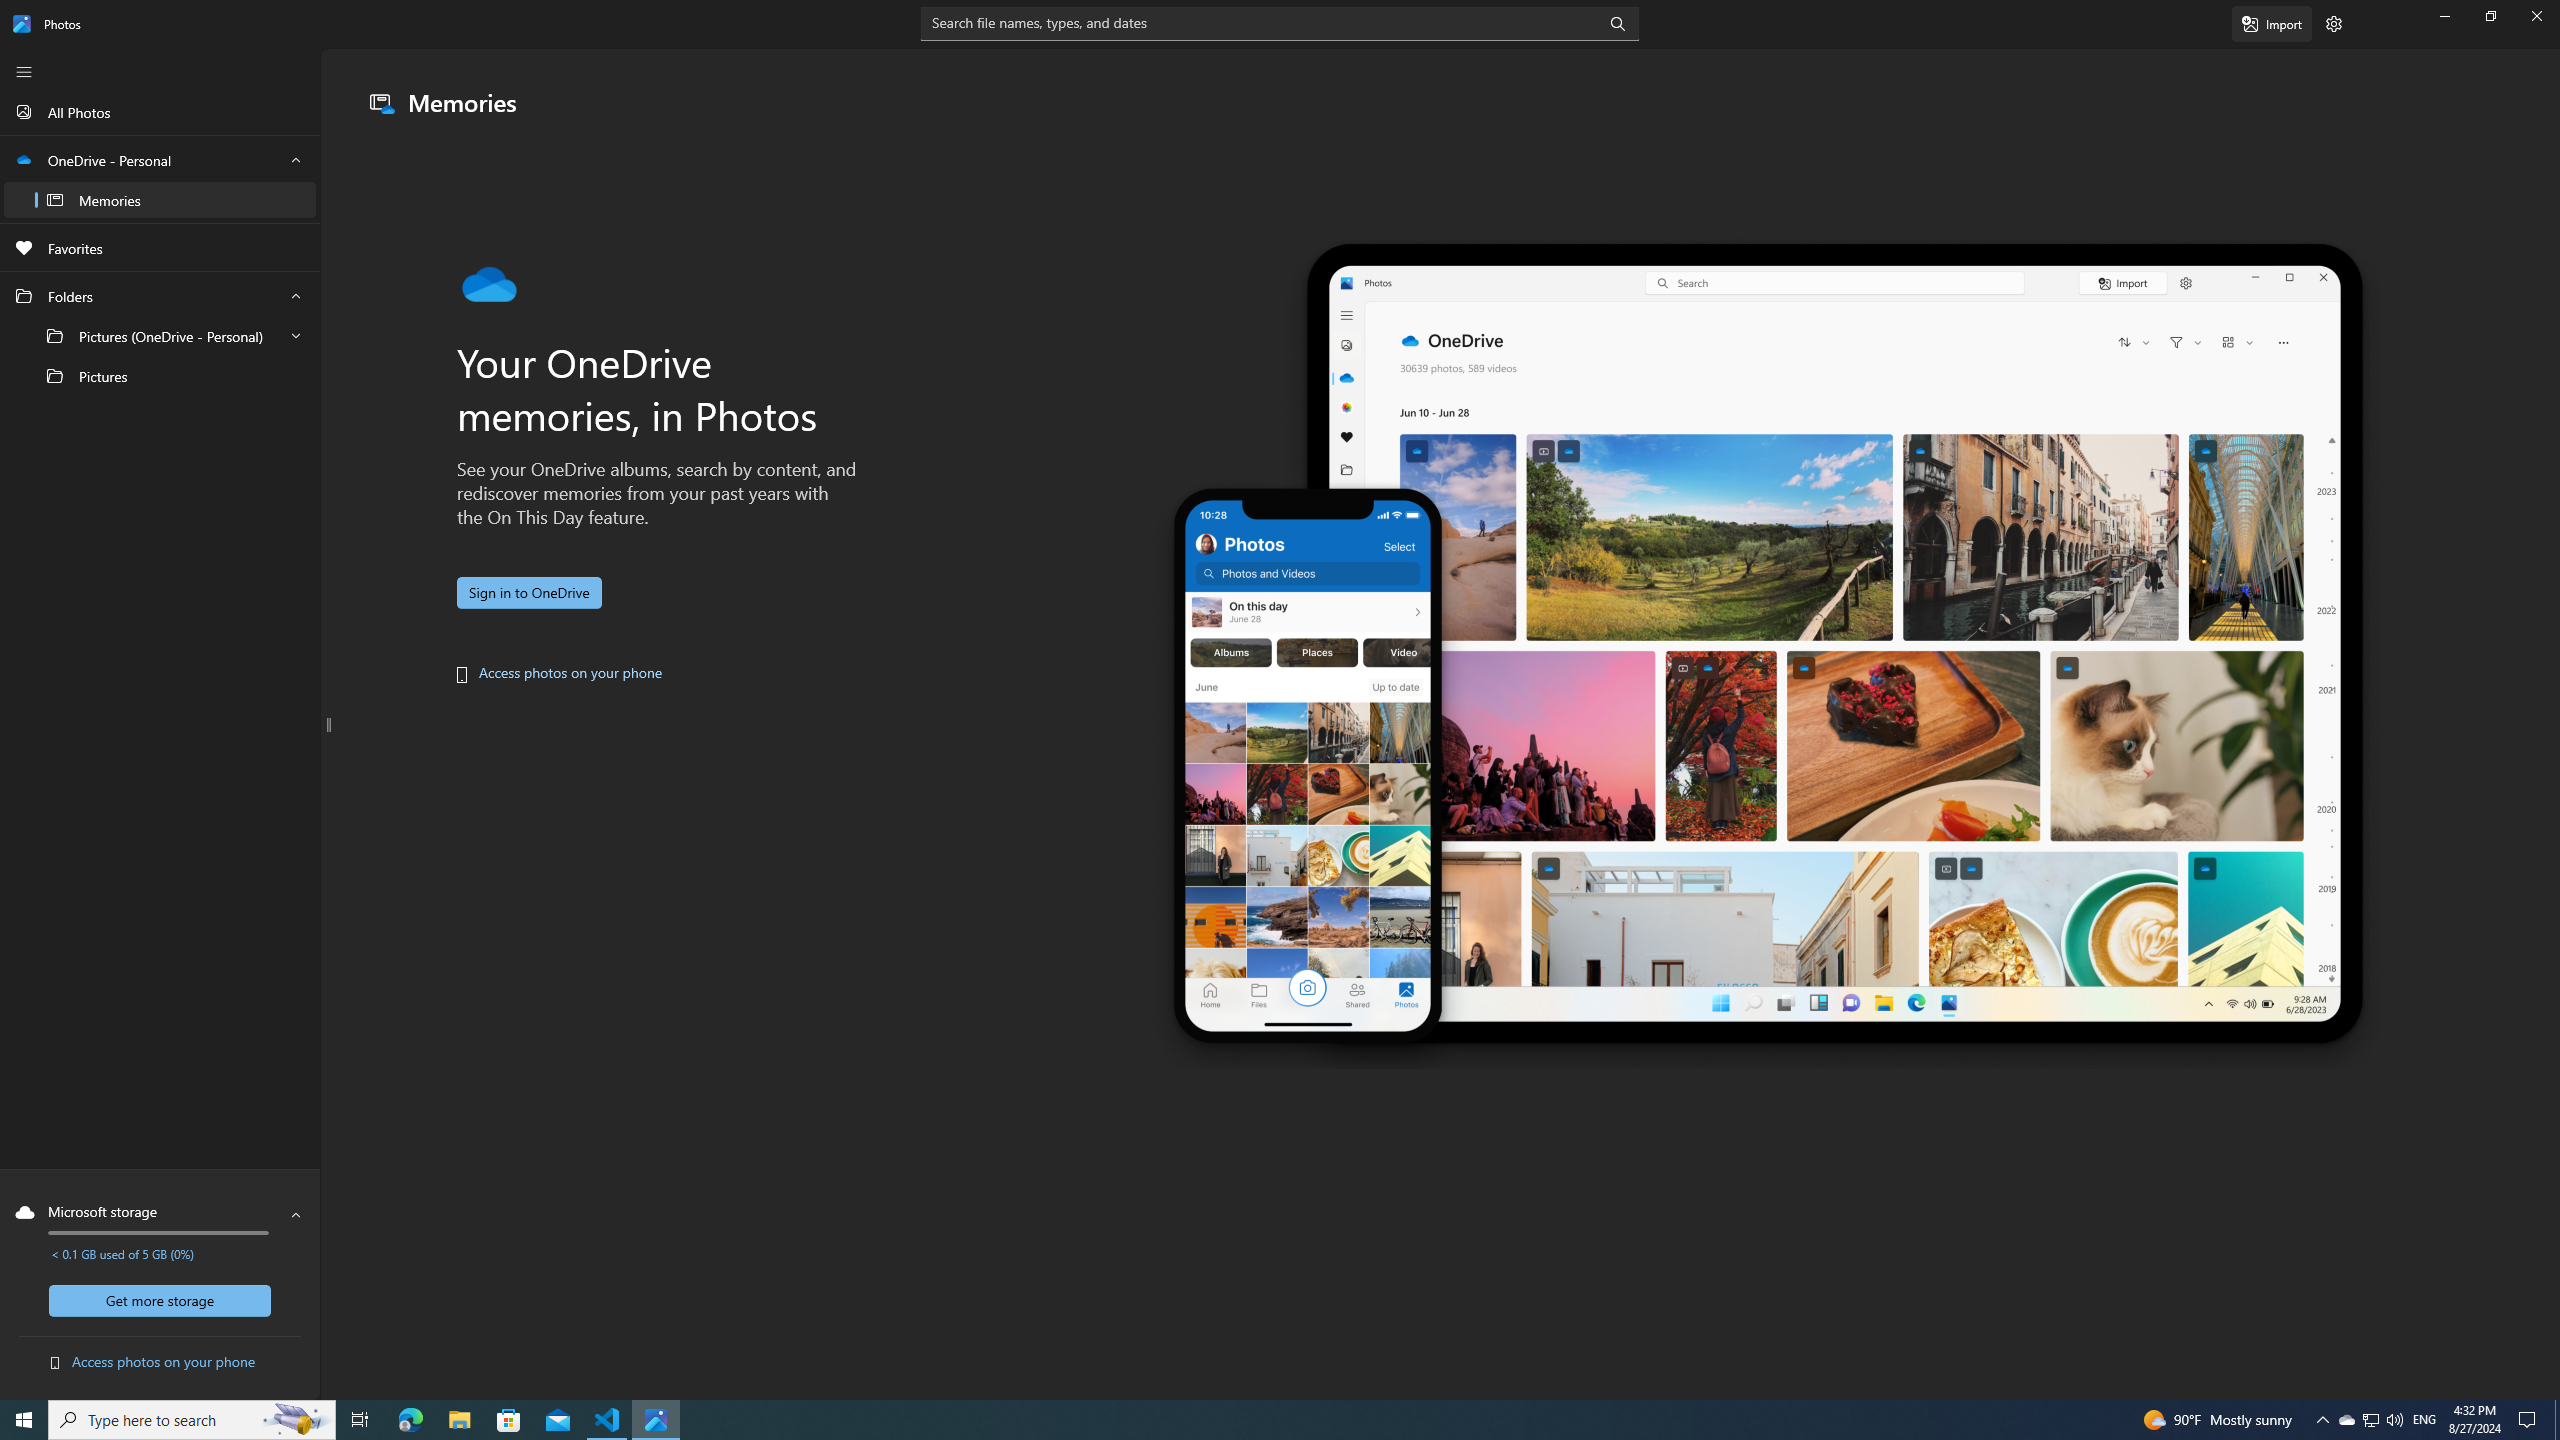  Describe the element at coordinates (2536, 16) in the screenshot. I see `Close Photos` at that location.